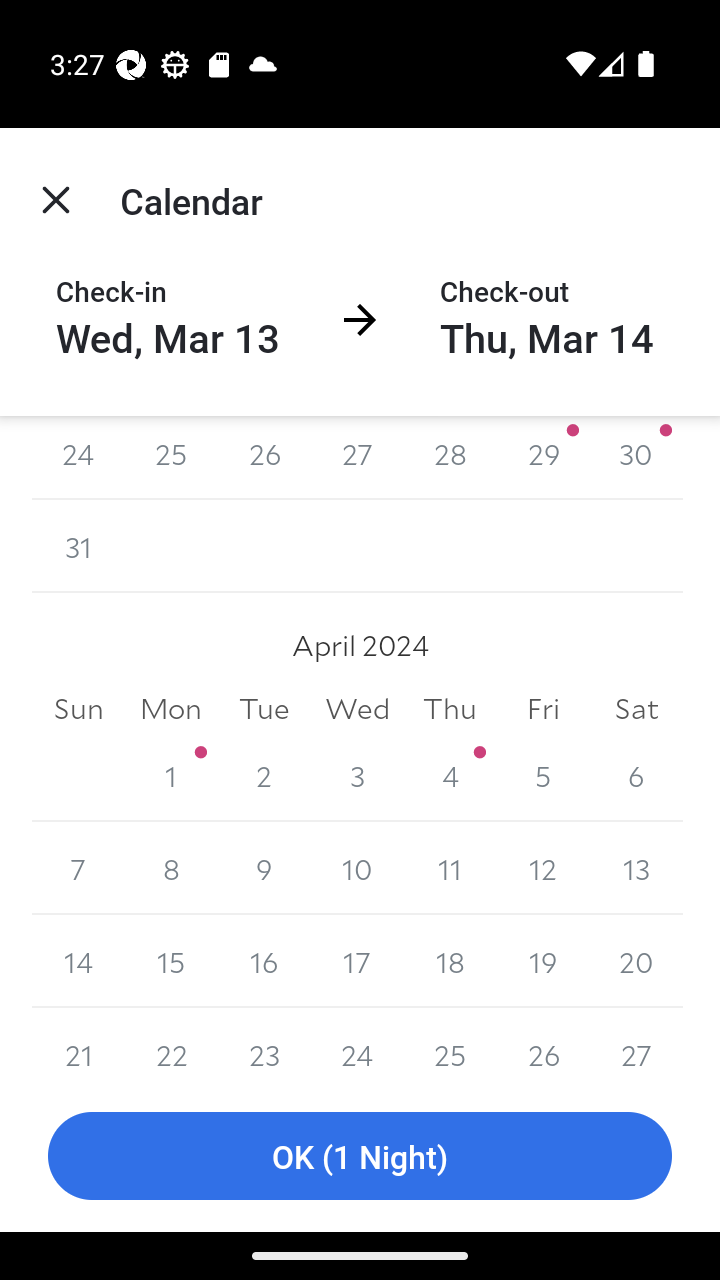 This screenshot has height=1280, width=720. Describe the element at coordinates (636, 708) in the screenshot. I see `Sat` at that location.